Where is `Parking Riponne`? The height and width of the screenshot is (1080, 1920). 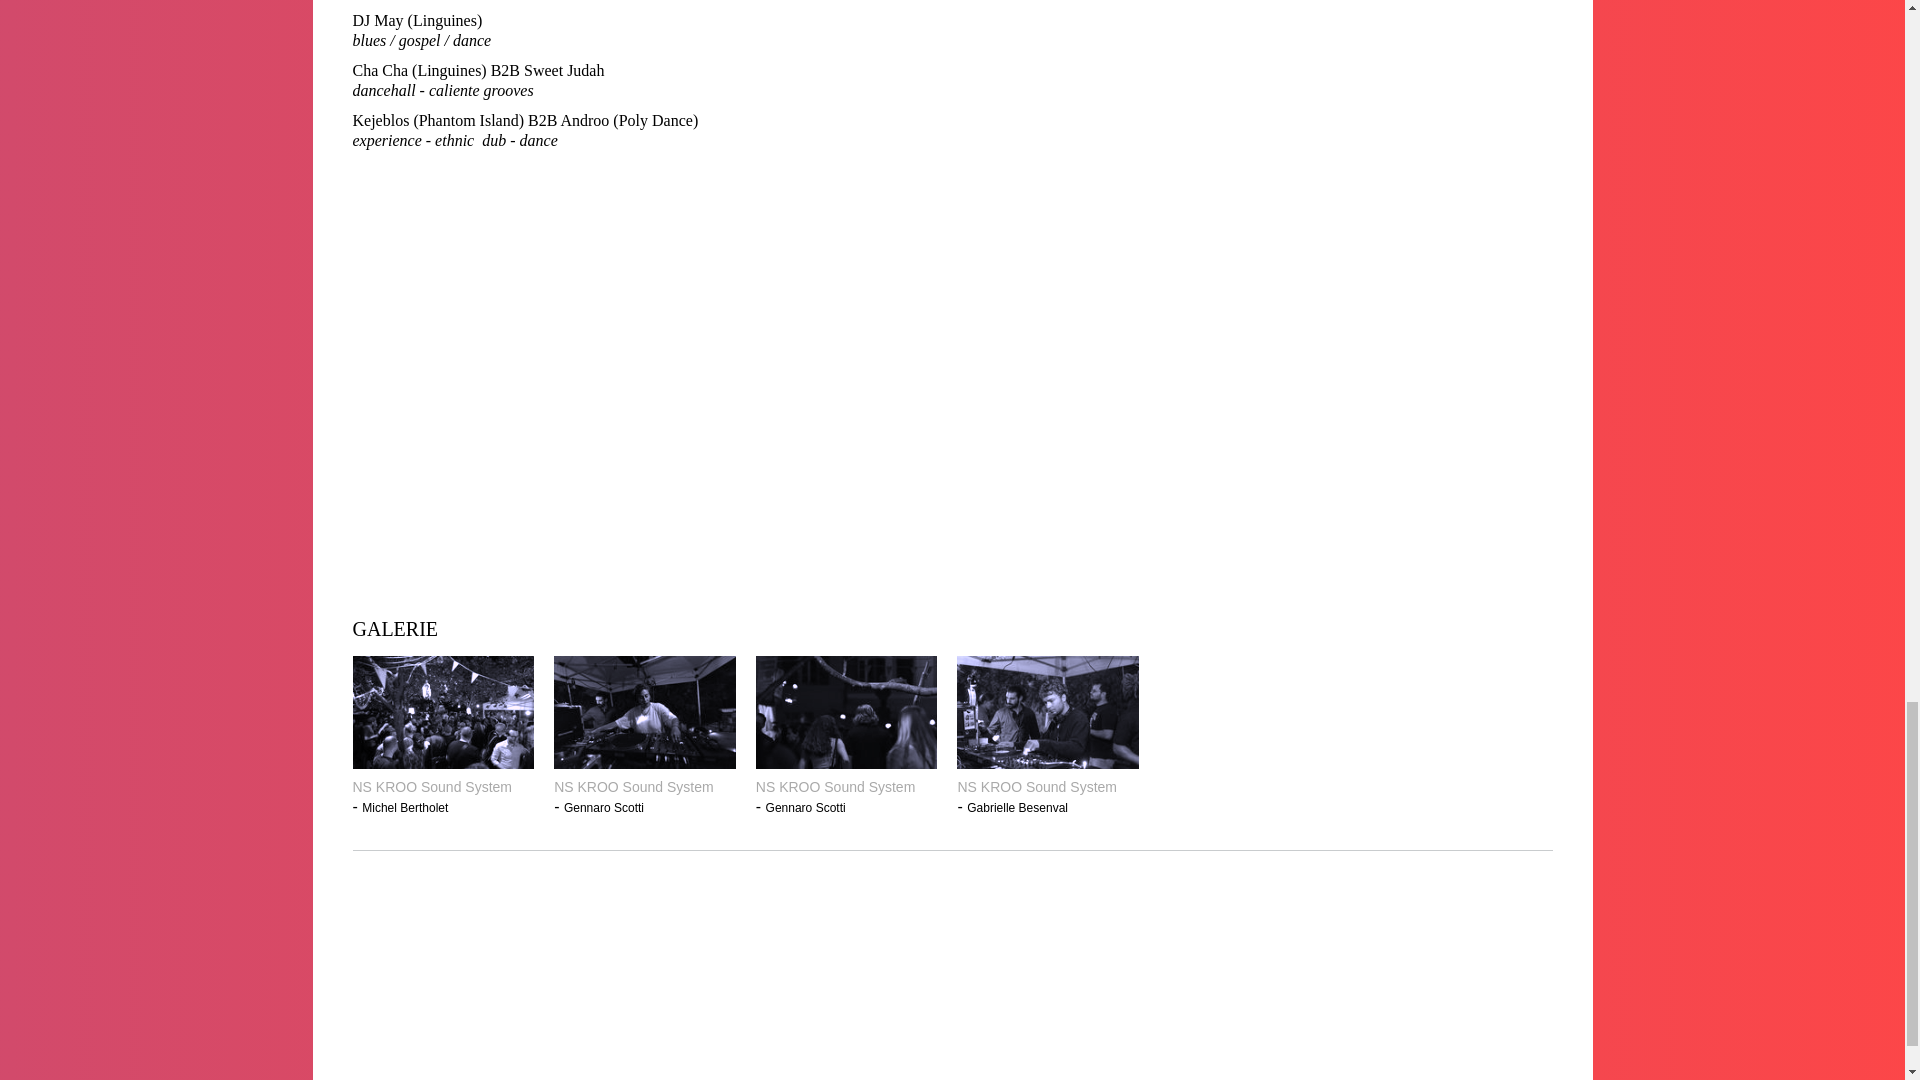 Parking Riponne is located at coordinates (1052, 923).